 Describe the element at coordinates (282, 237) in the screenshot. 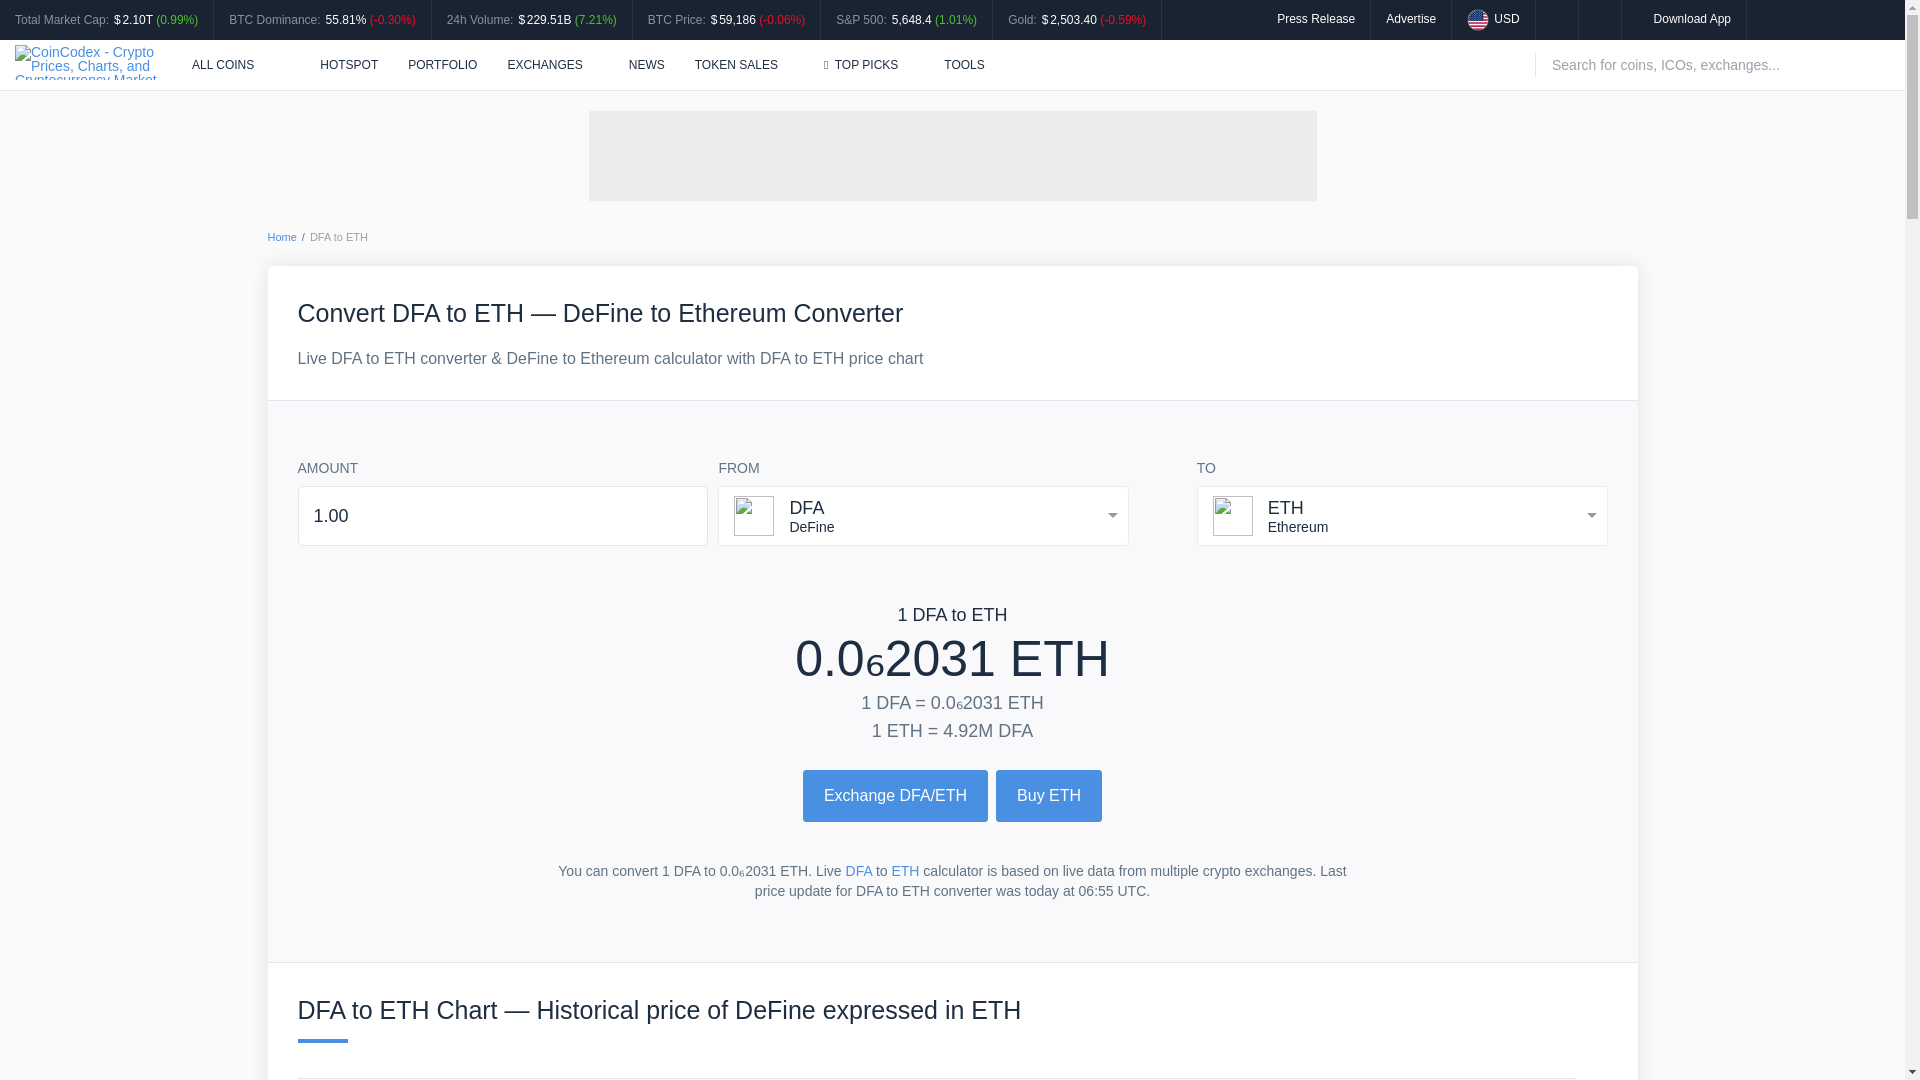

I see `Home` at that location.